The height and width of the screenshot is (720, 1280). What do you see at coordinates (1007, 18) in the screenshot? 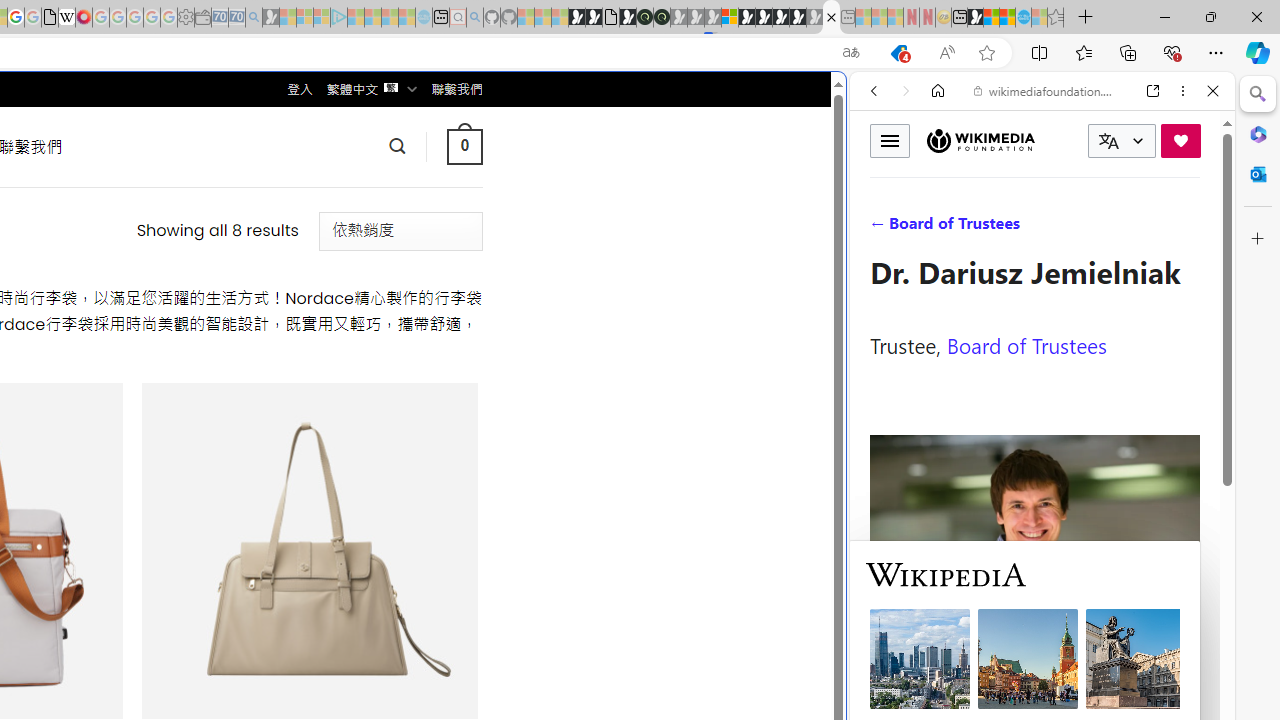
I see `Earth has six continents not seven, radical new study claims` at bounding box center [1007, 18].